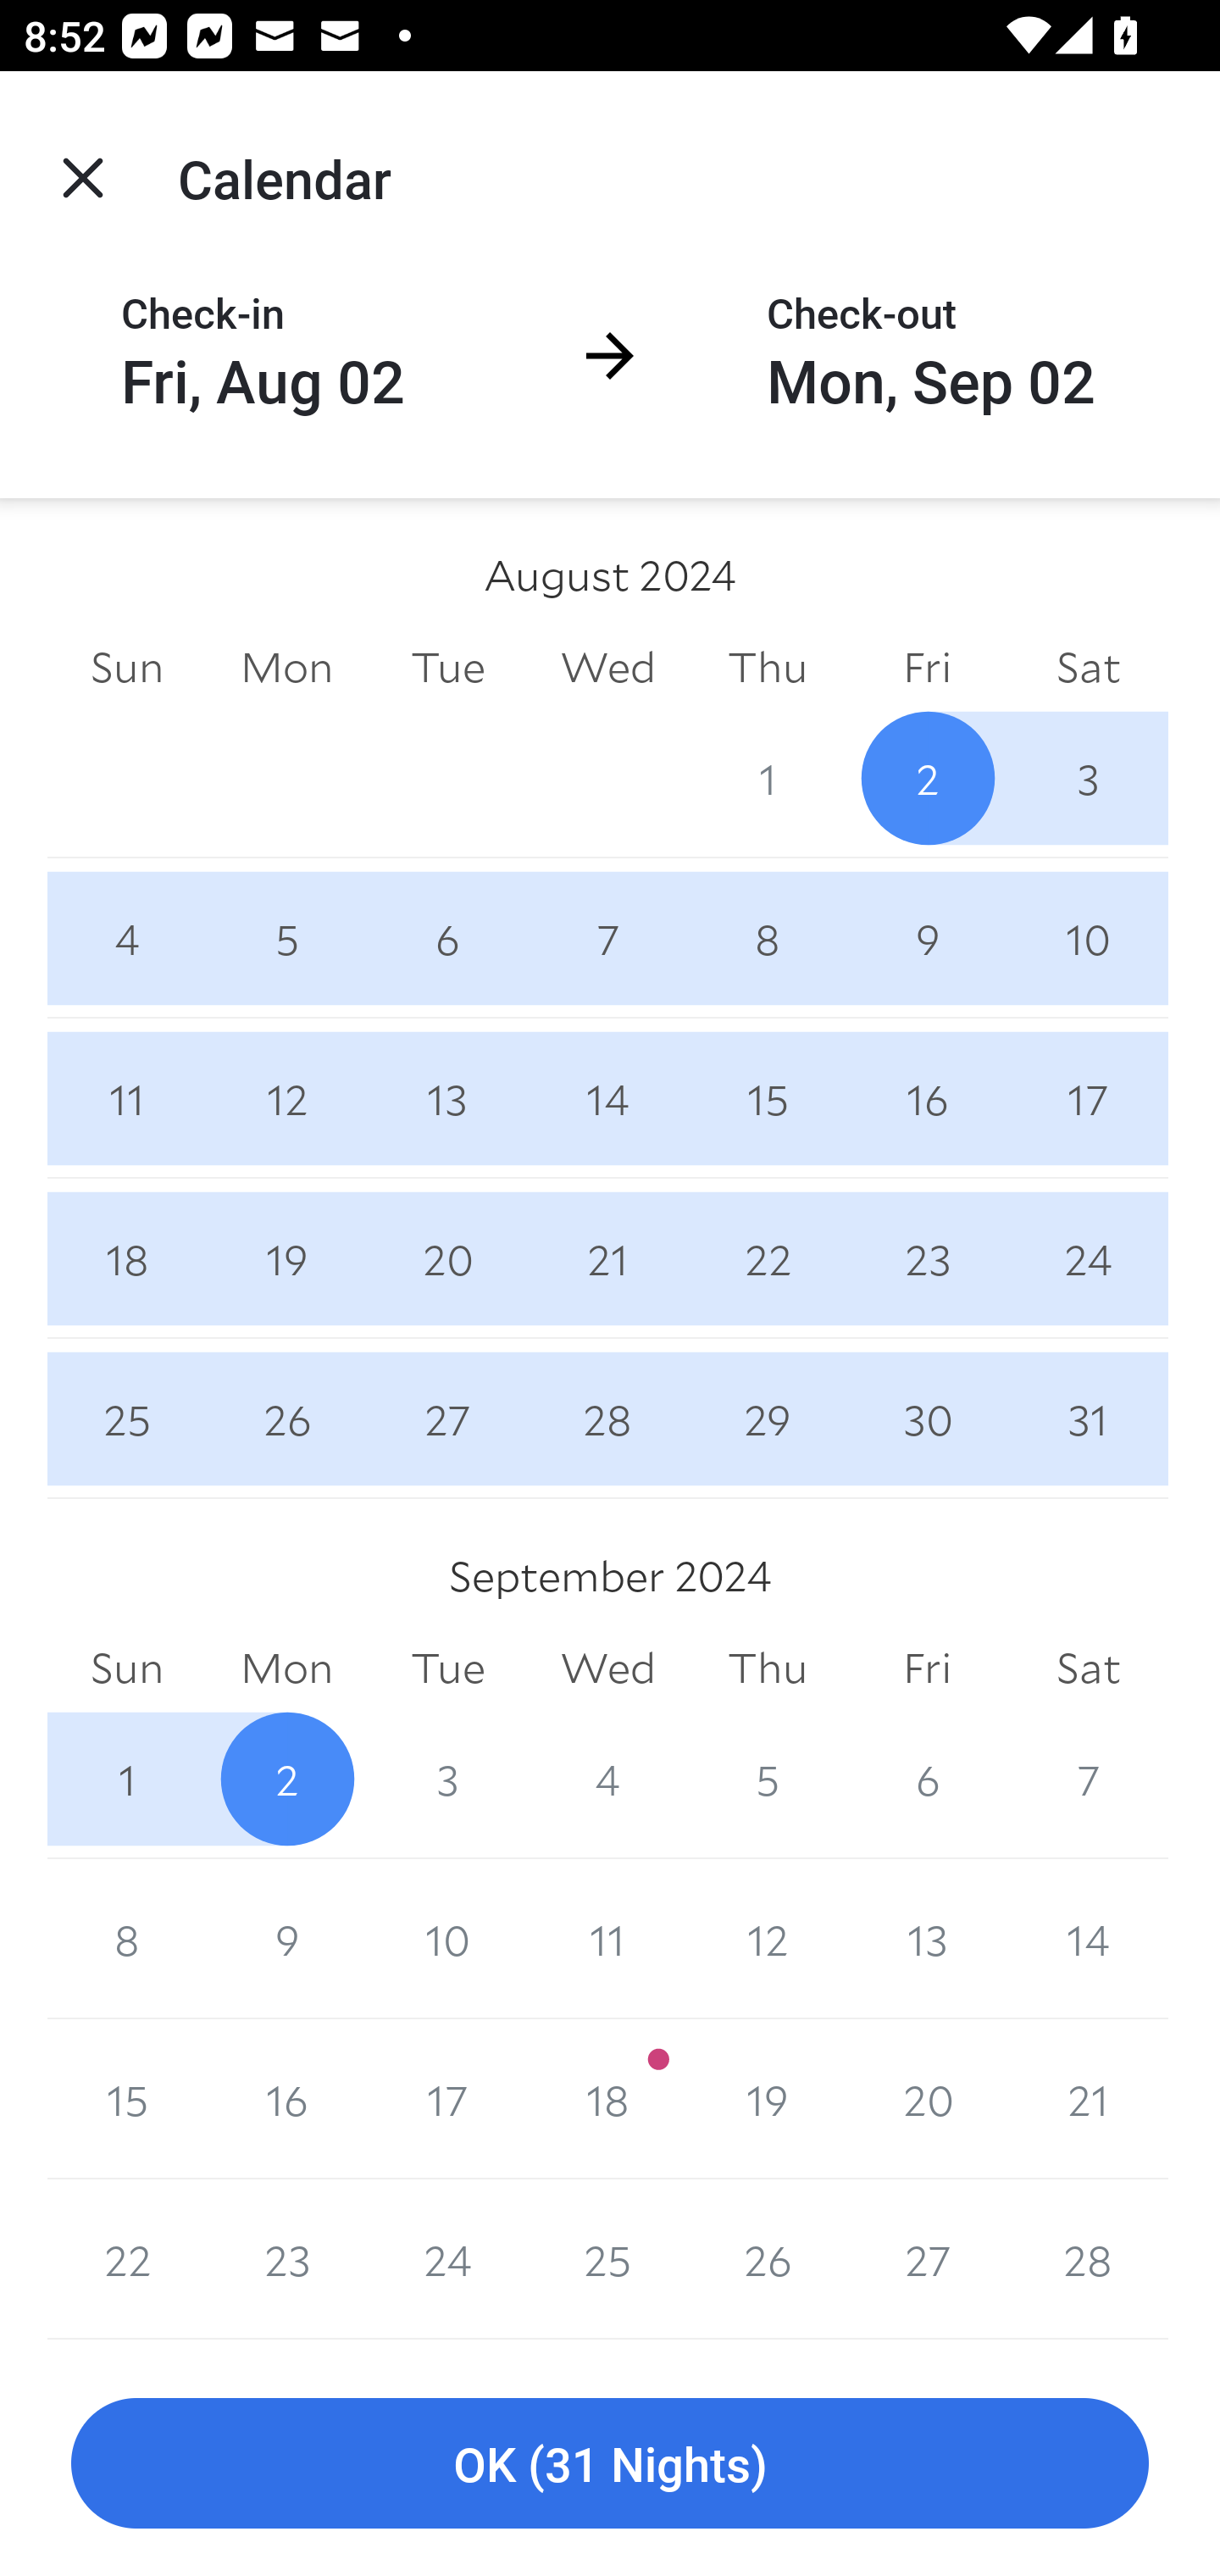 Image resolution: width=1220 pixels, height=2576 pixels. I want to click on 4 4 September 2024, so click(608, 1779).